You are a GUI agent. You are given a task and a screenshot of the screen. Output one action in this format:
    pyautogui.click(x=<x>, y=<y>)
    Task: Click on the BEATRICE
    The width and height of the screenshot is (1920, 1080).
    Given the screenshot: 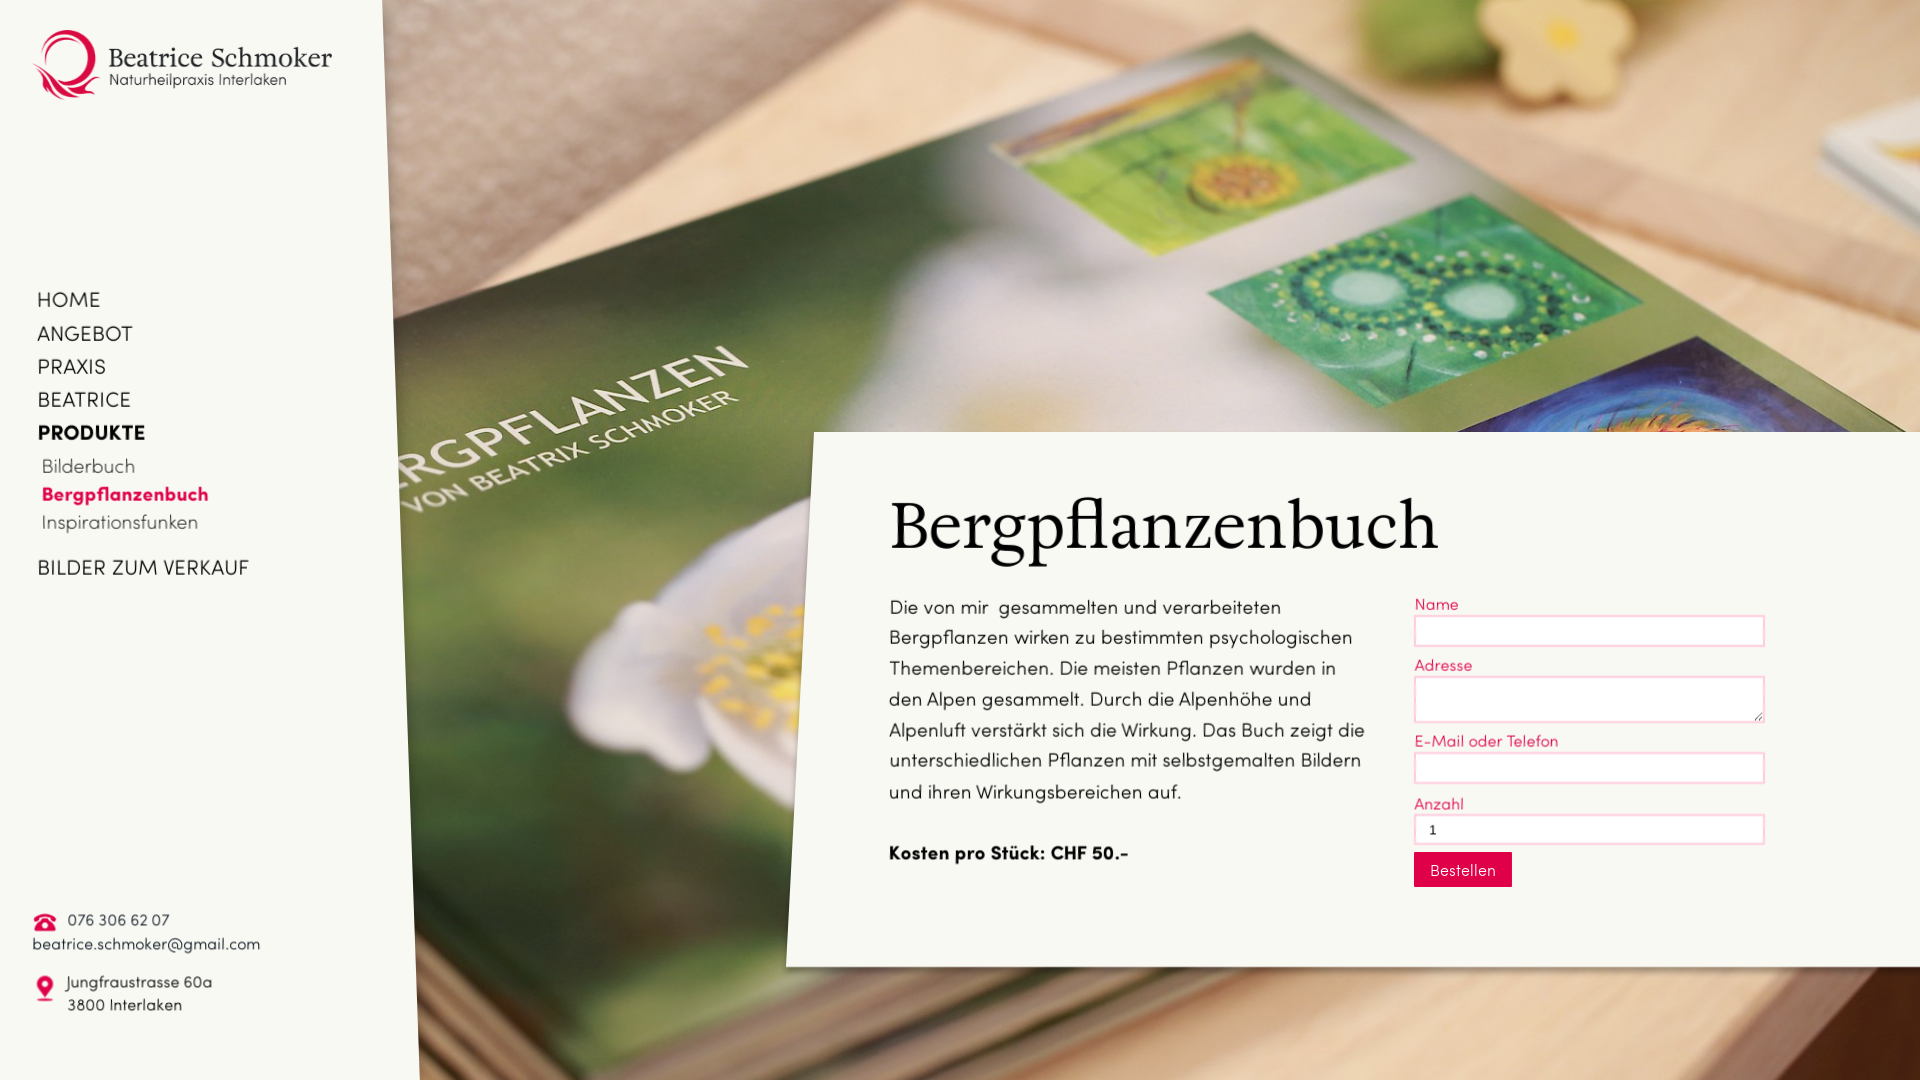 What is the action you would take?
    pyautogui.click(x=84, y=398)
    